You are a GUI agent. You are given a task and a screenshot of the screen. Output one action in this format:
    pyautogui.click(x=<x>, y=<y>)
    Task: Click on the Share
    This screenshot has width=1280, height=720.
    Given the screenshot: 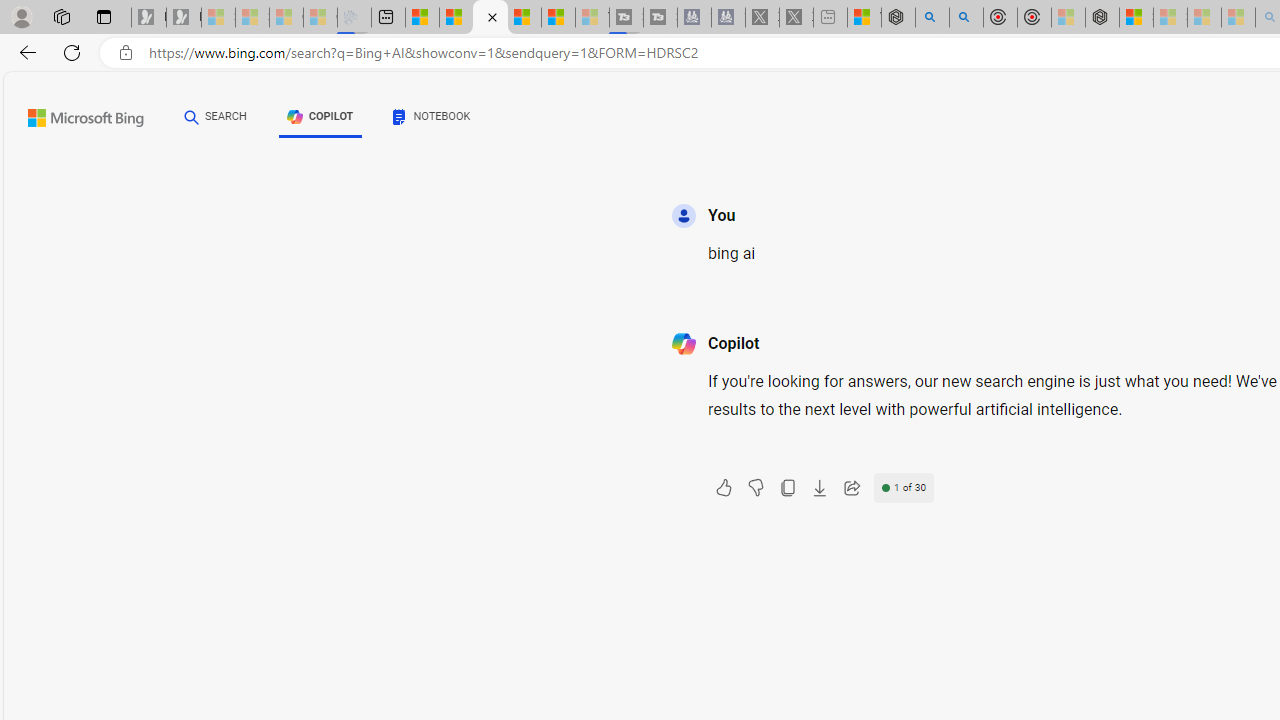 What is the action you would take?
    pyautogui.click(x=851, y=488)
    